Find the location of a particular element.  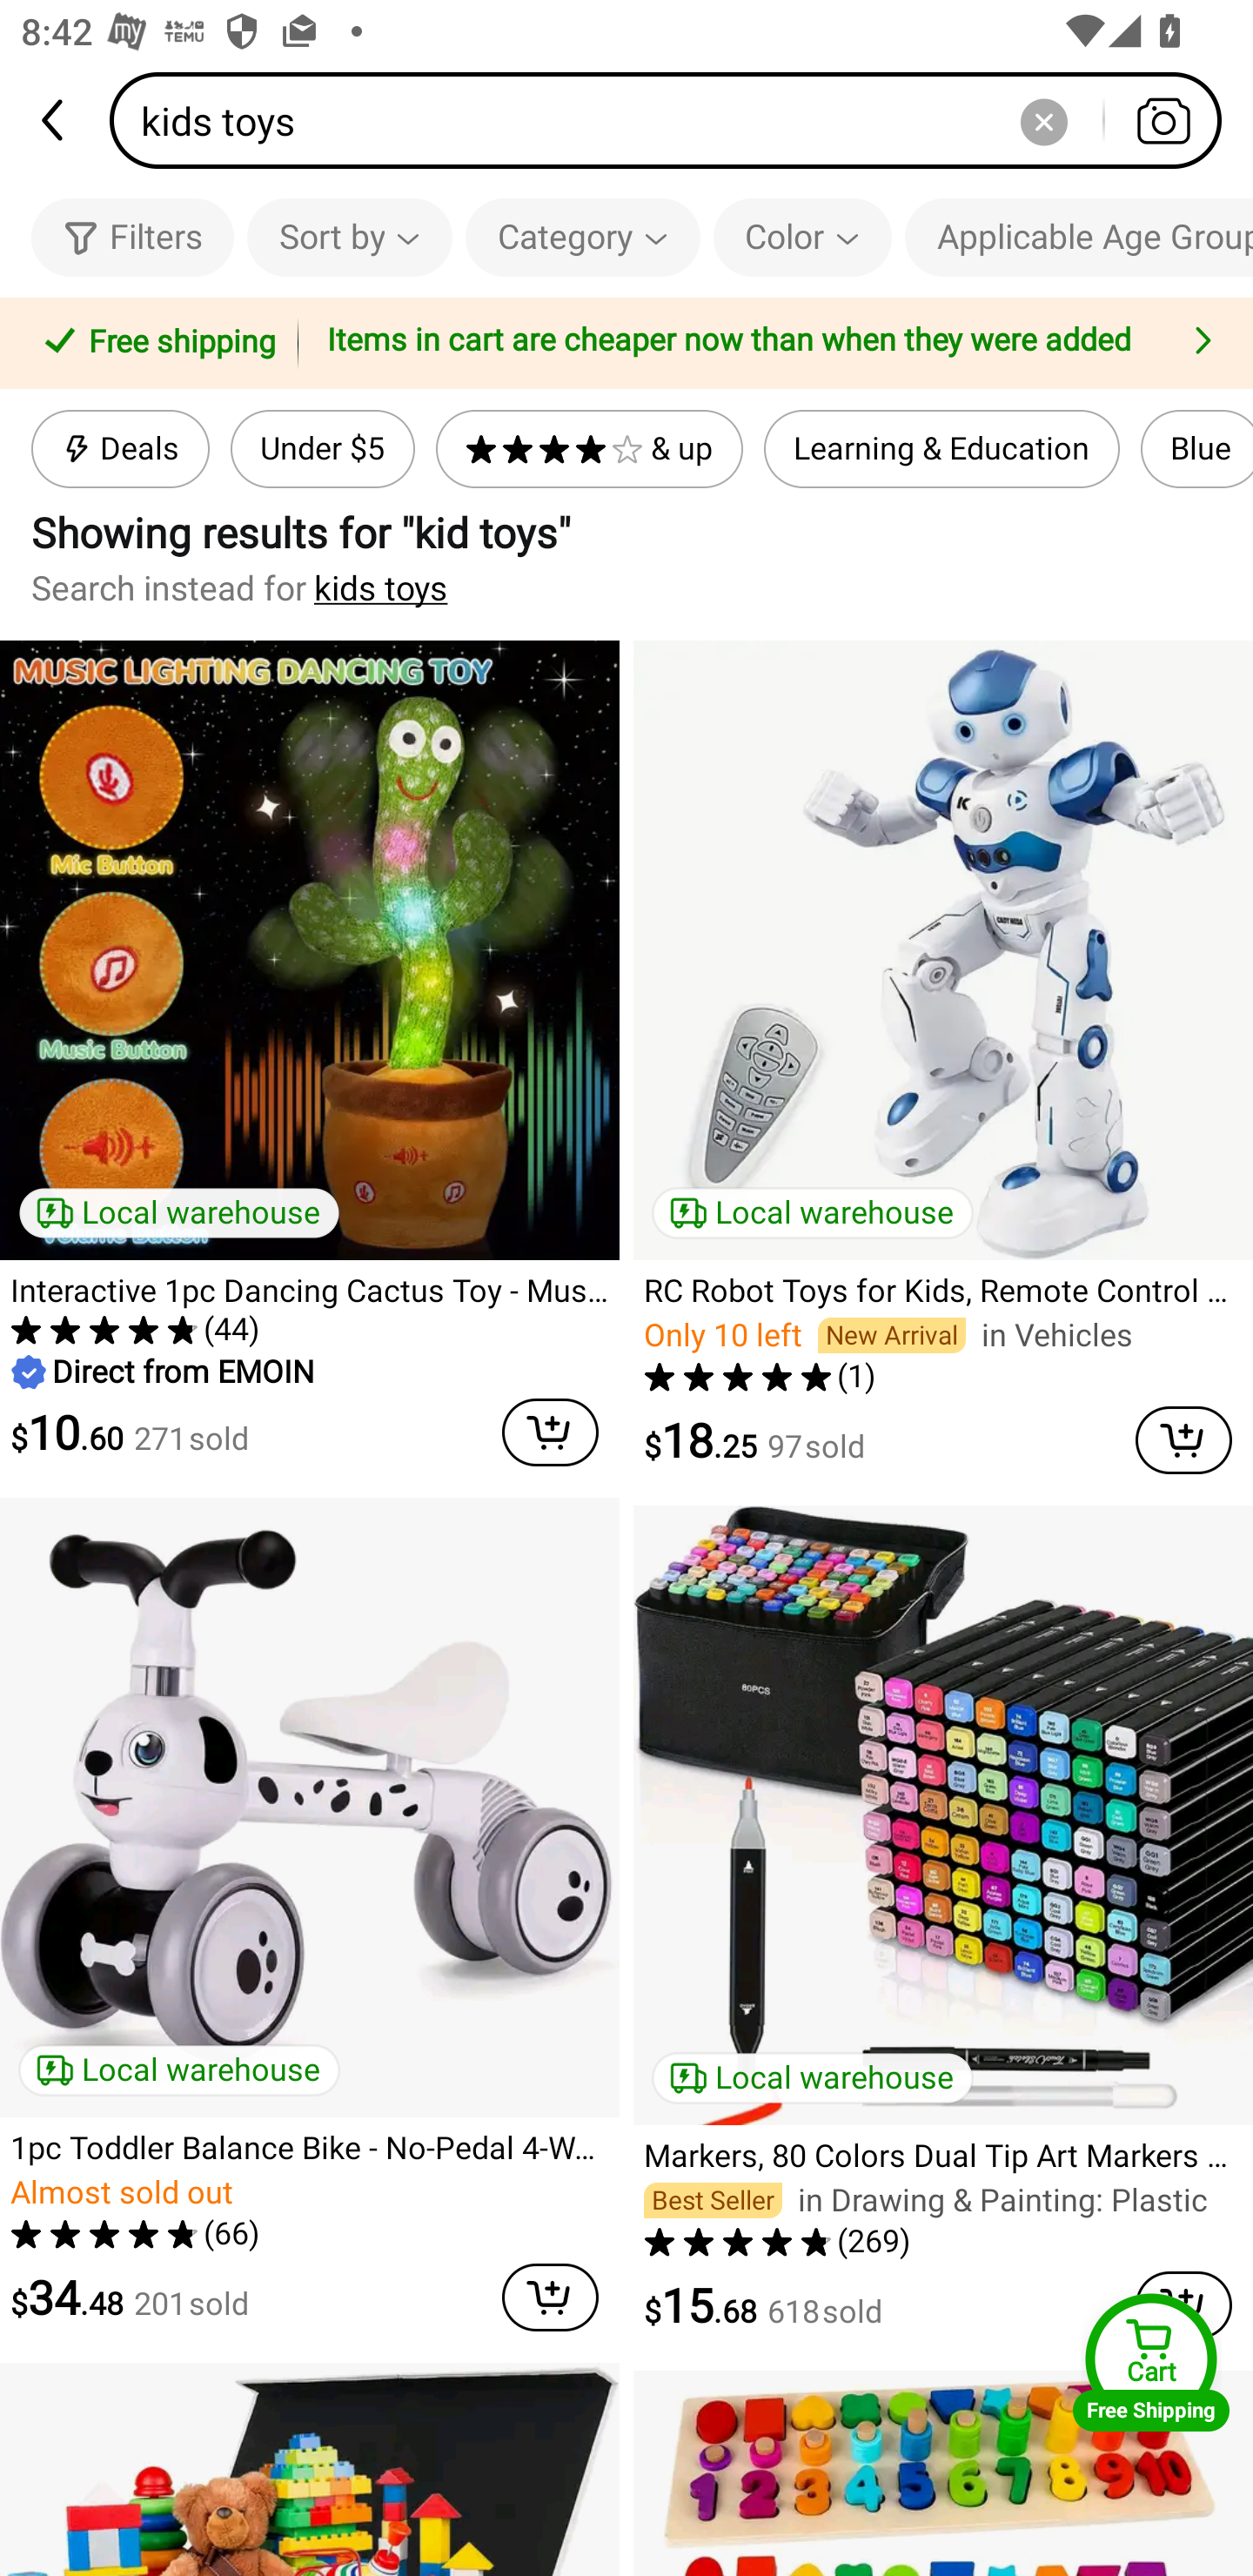

Delete search history is located at coordinates (1043, 120).